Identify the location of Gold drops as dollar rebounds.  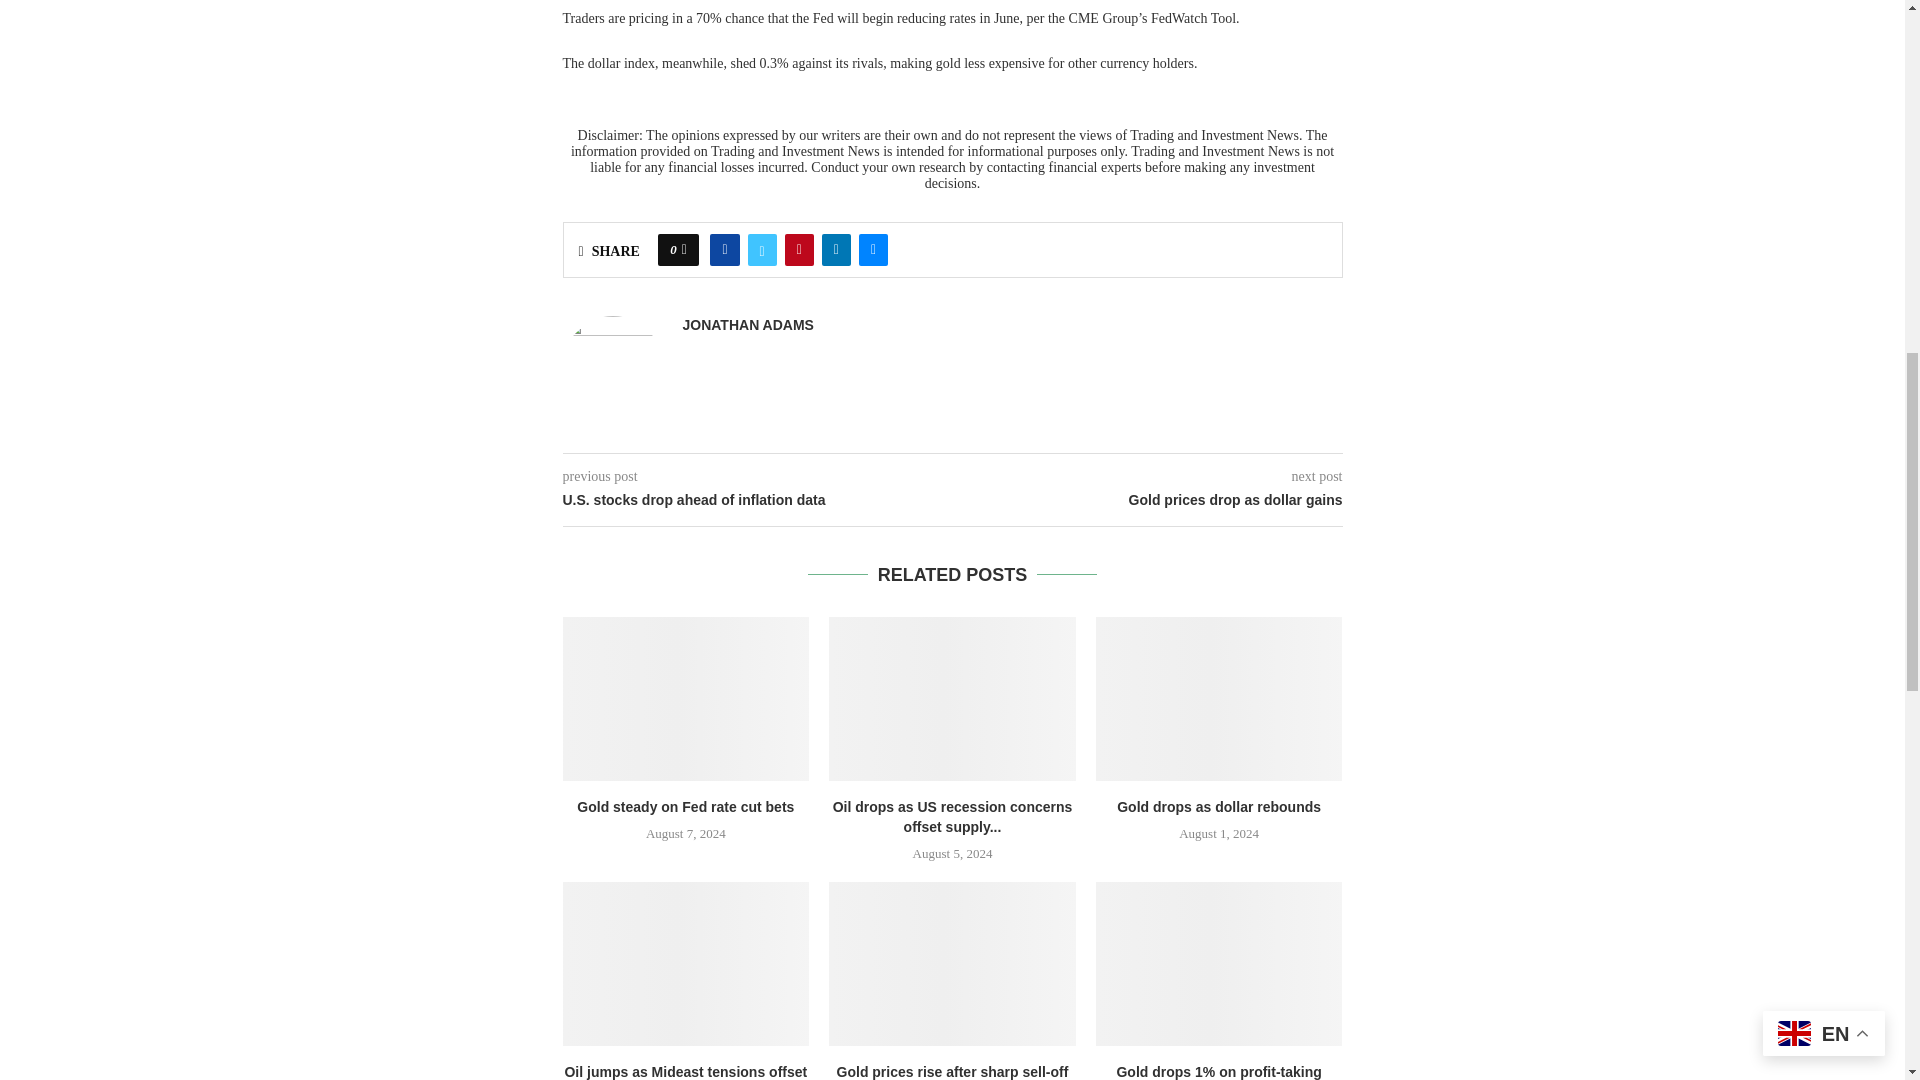
(1219, 698).